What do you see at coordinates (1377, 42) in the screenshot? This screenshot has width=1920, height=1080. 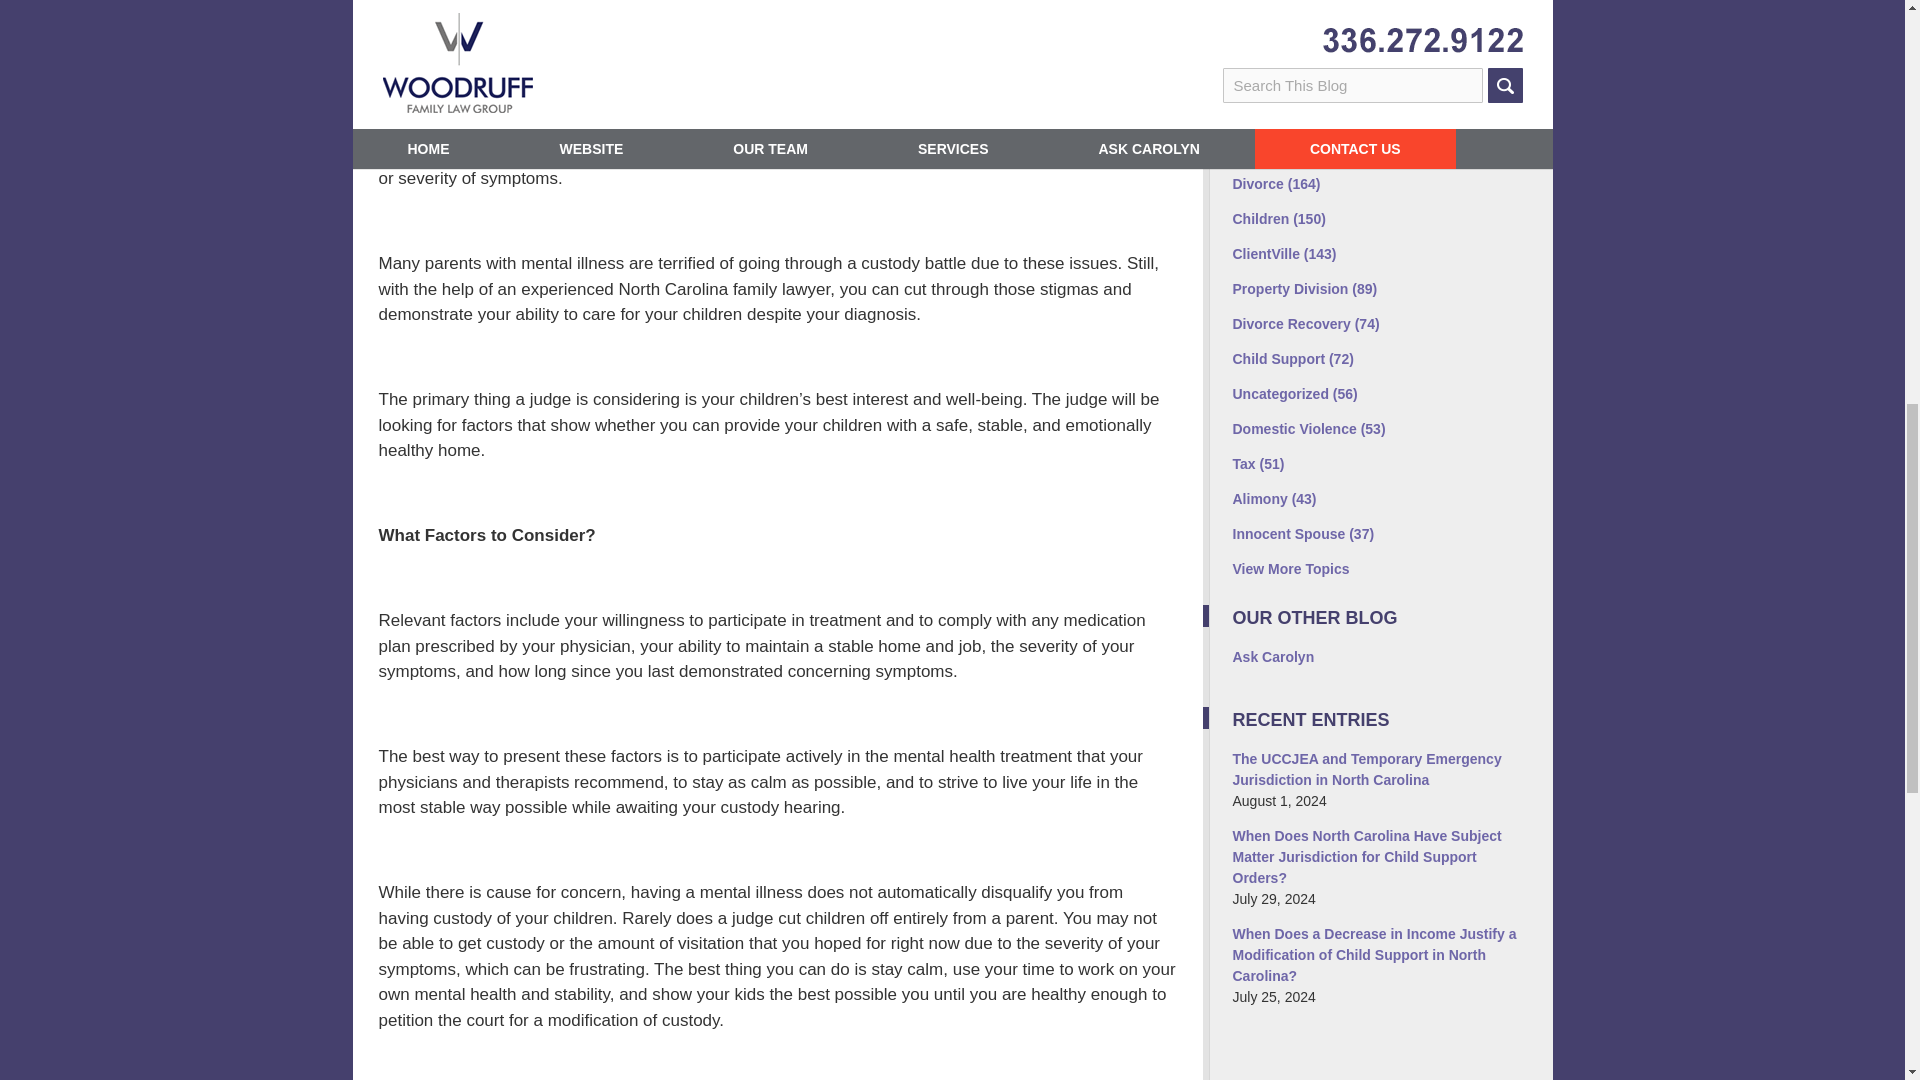 I see `Justia` at bounding box center [1377, 42].